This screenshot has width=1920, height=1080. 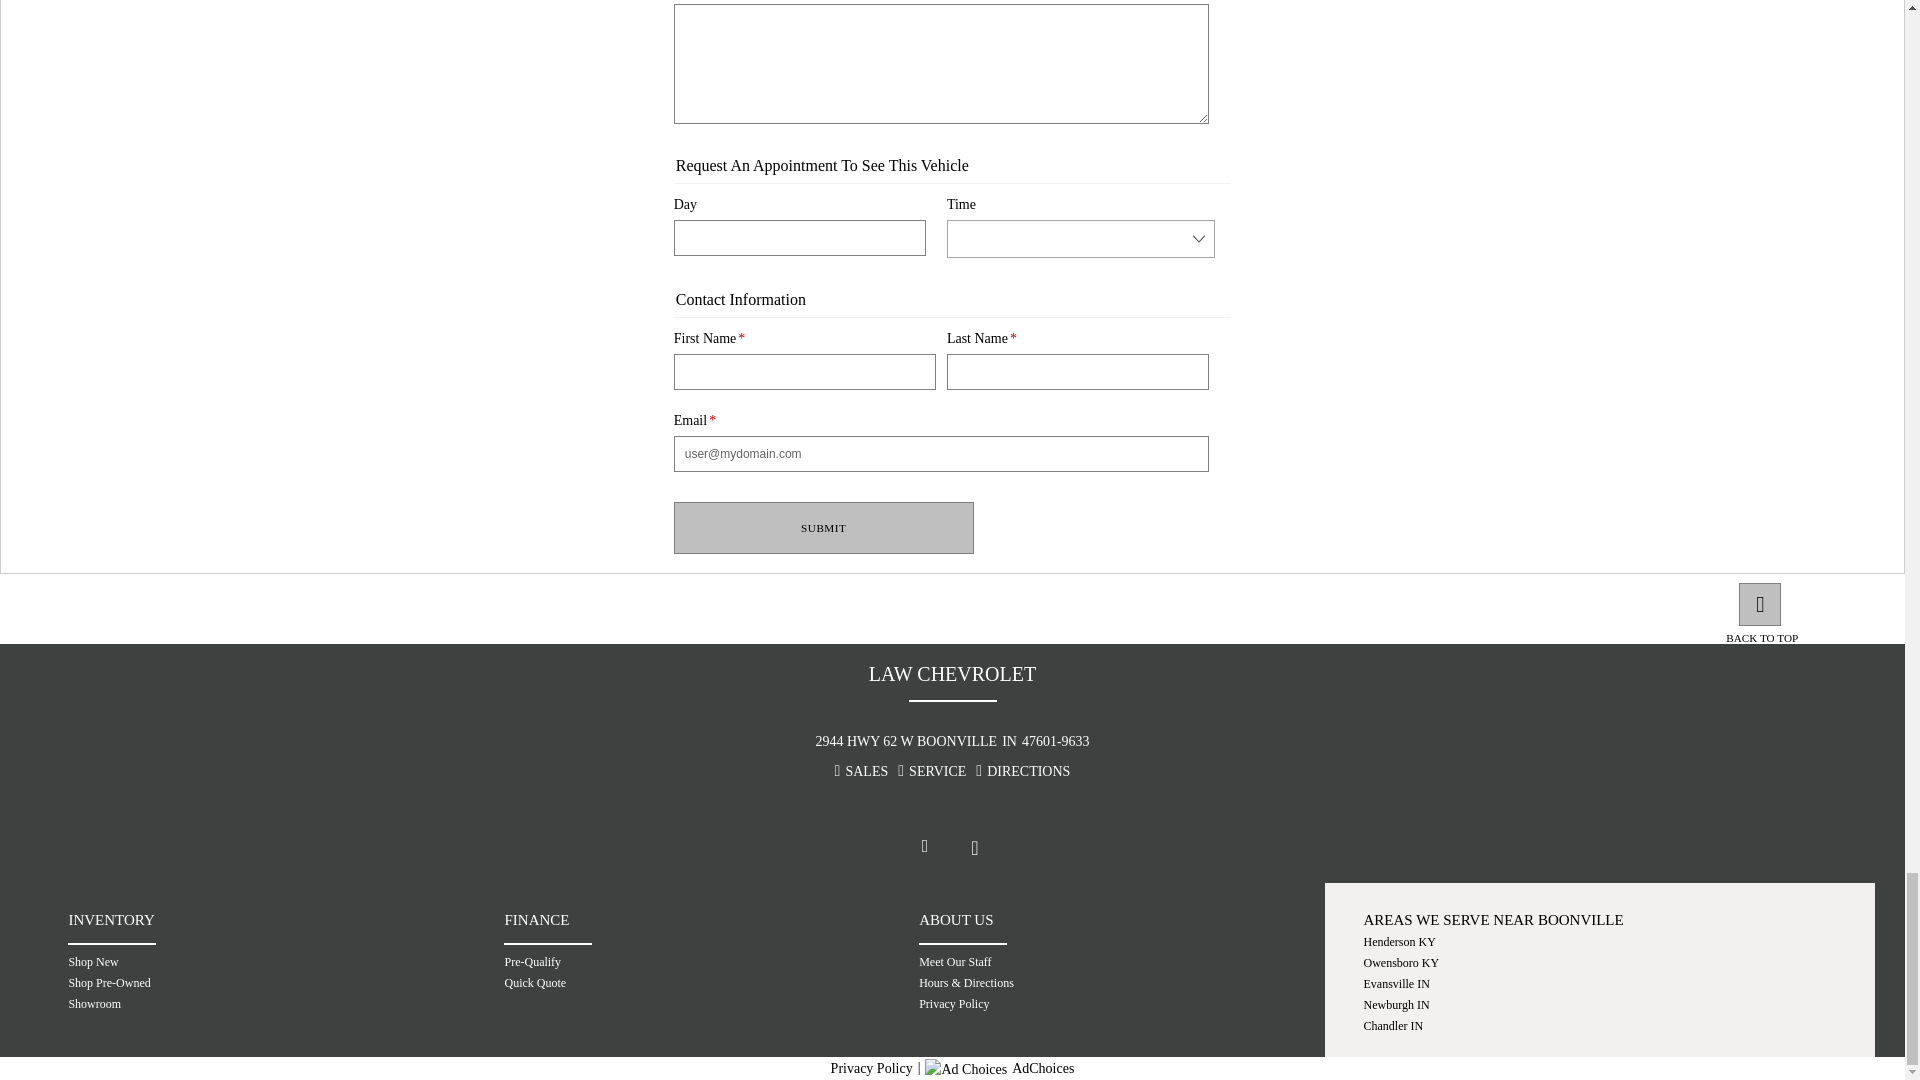 I want to click on Meet Our Staff, so click(x=1069, y=961).